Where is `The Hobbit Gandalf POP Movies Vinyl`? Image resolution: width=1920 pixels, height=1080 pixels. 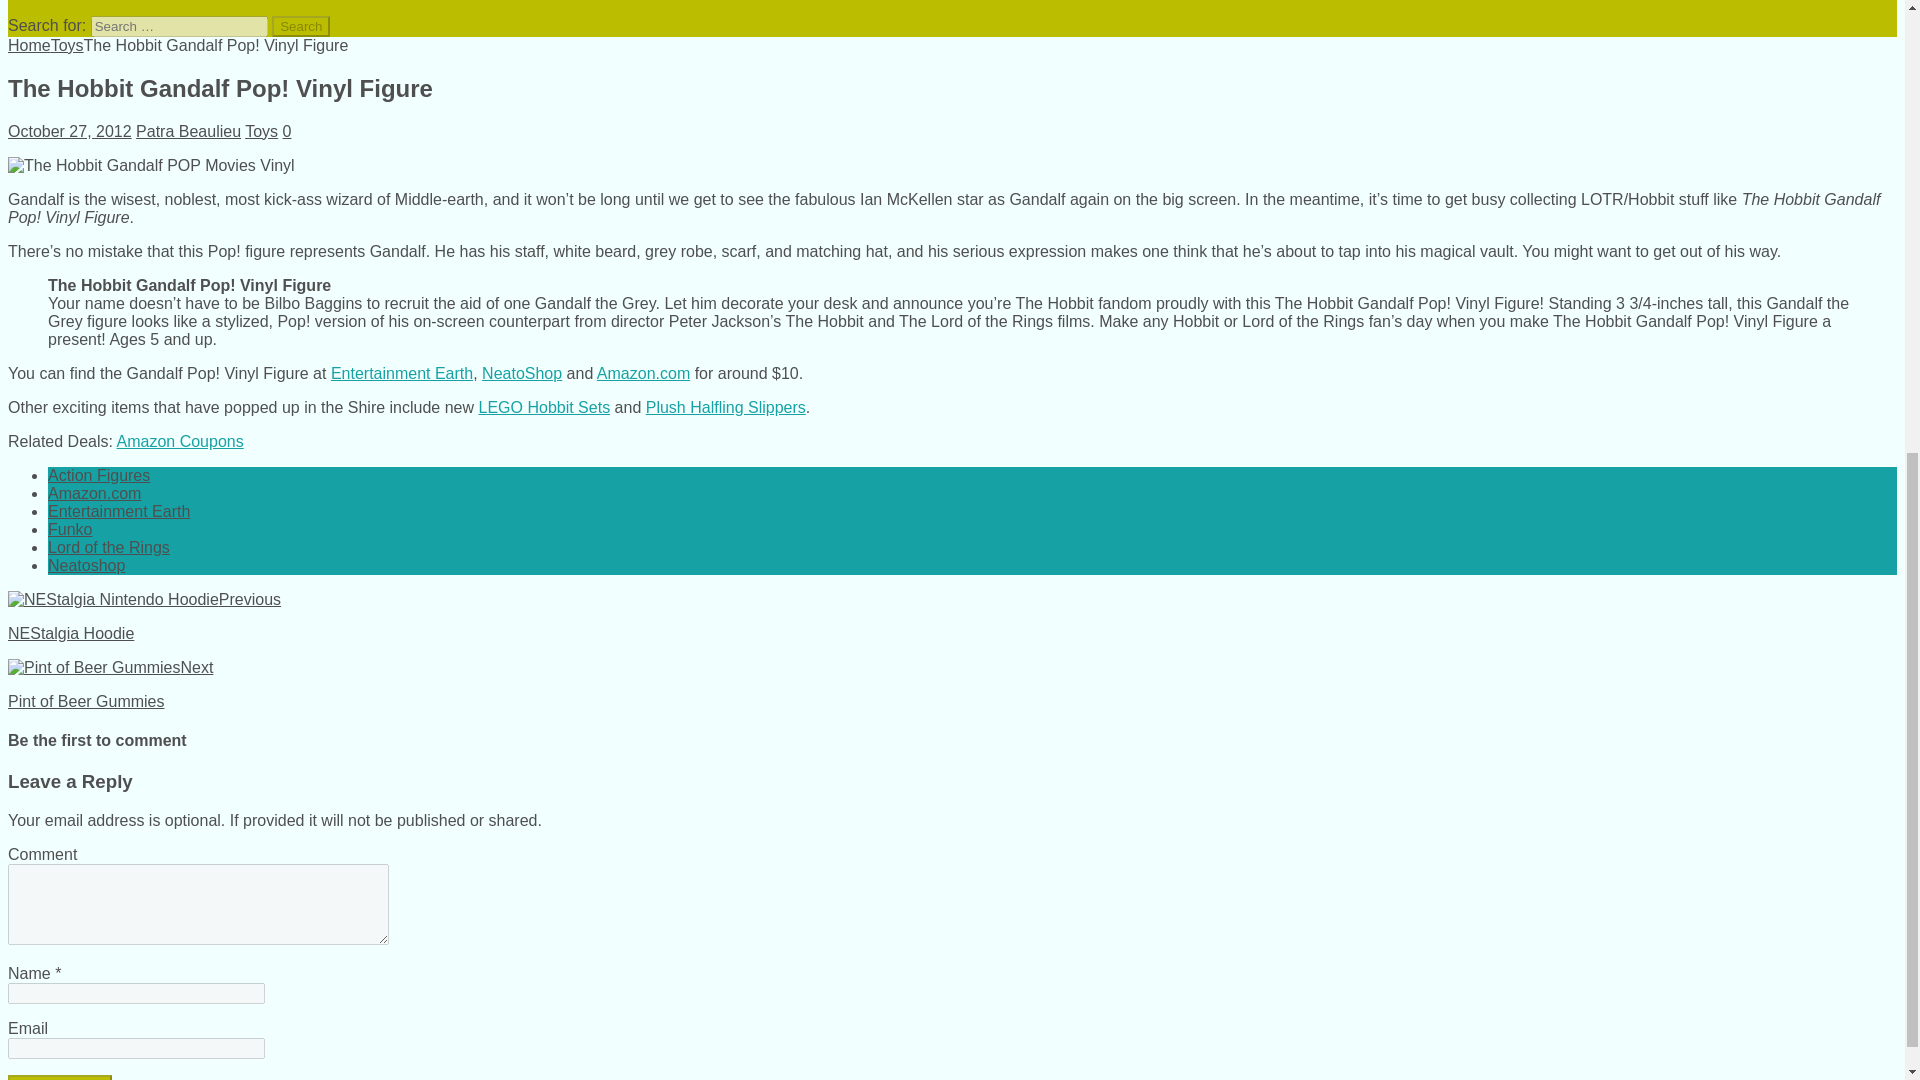
The Hobbit Gandalf POP Movies Vinyl is located at coordinates (151, 165).